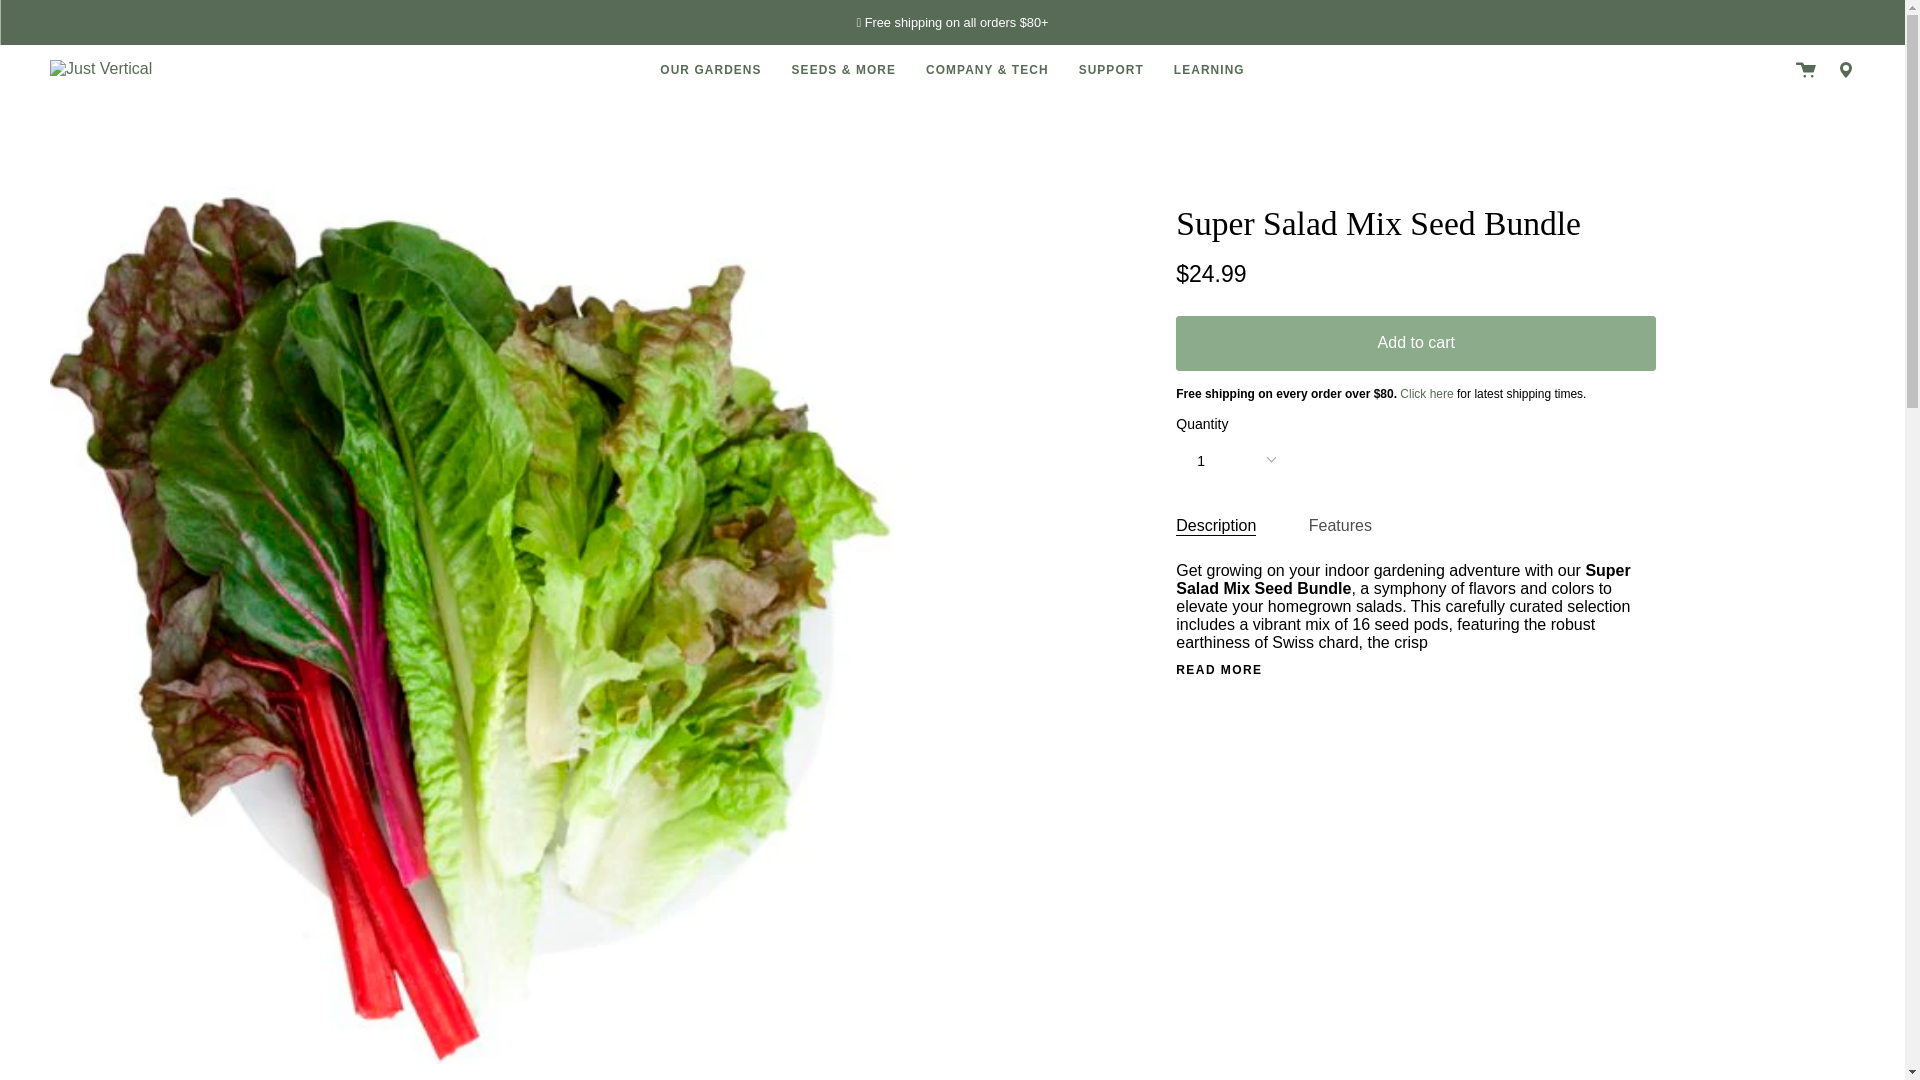 Image resolution: width=1920 pixels, height=1080 pixels. What do you see at coordinates (1111, 70) in the screenshot?
I see `SUPPORT` at bounding box center [1111, 70].